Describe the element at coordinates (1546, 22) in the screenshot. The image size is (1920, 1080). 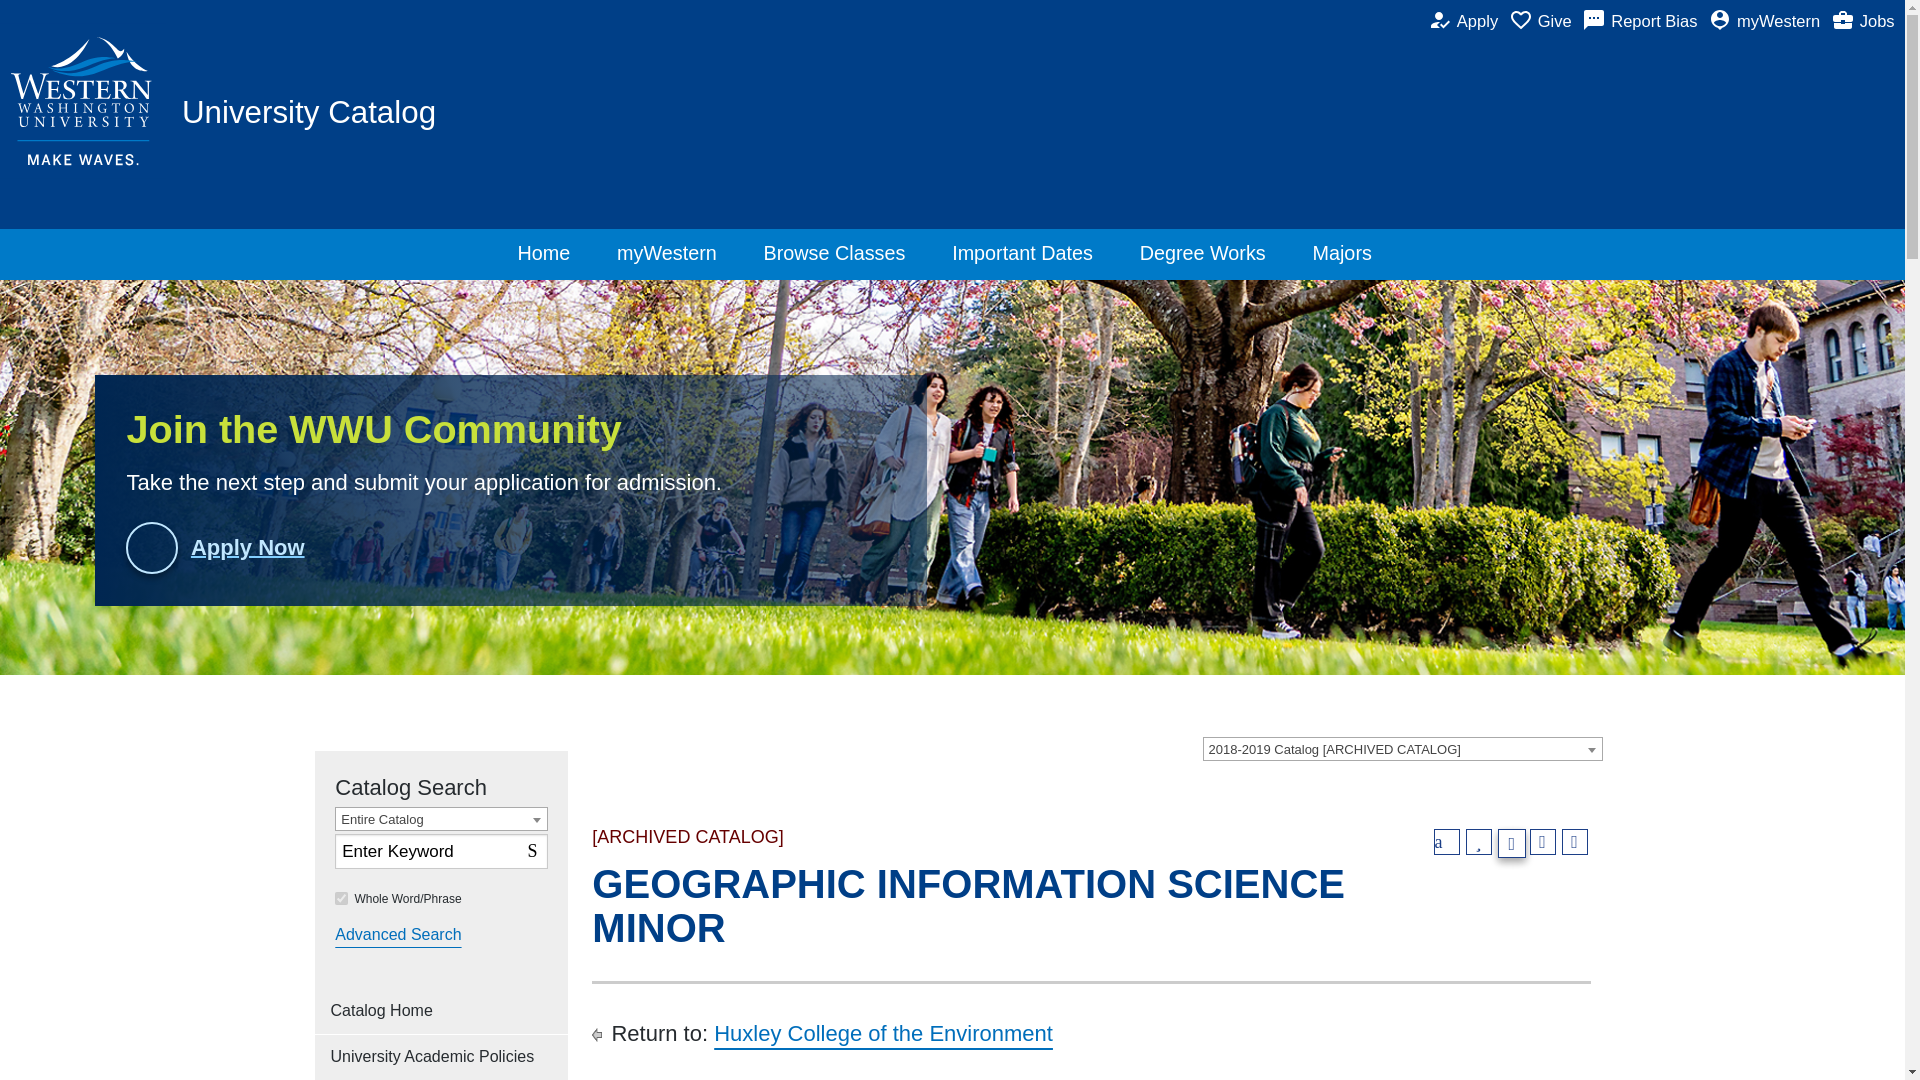
I see `Give` at that location.